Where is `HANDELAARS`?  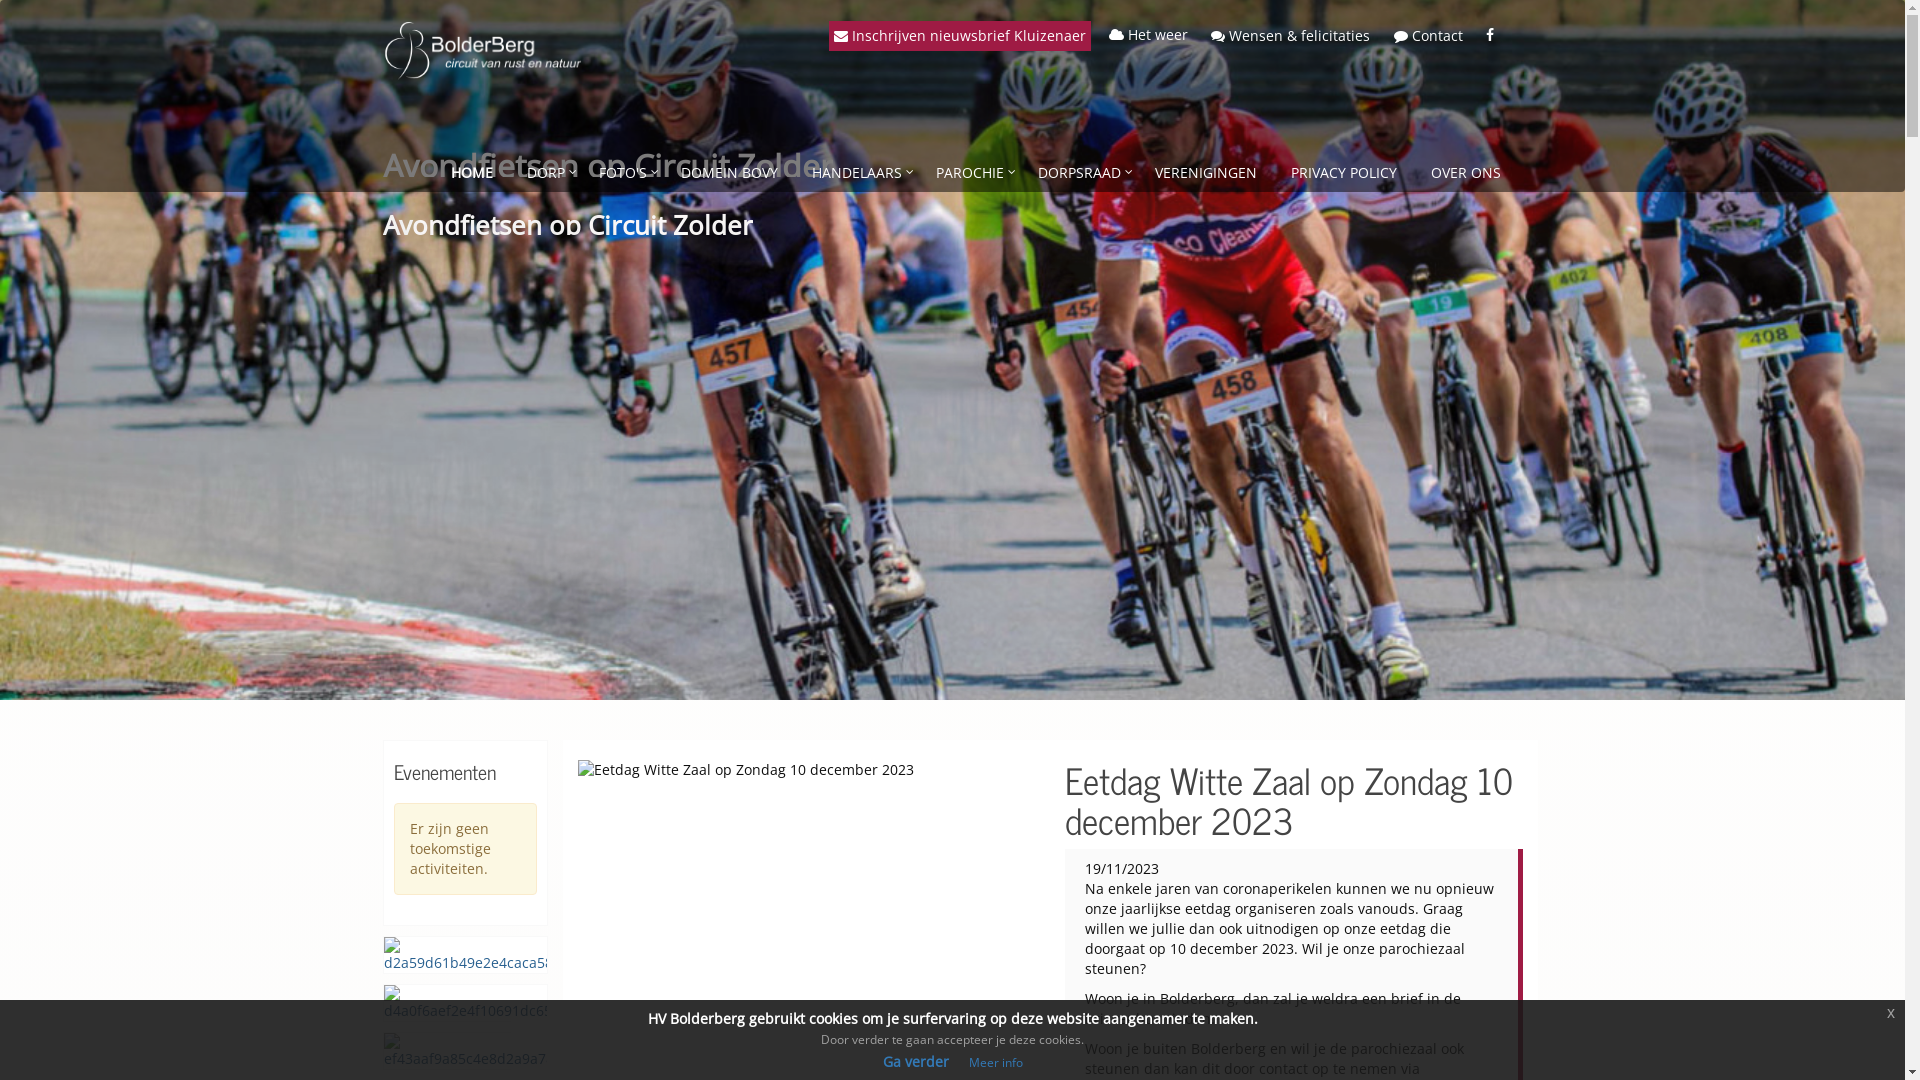
HANDELAARS is located at coordinates (856, 173).